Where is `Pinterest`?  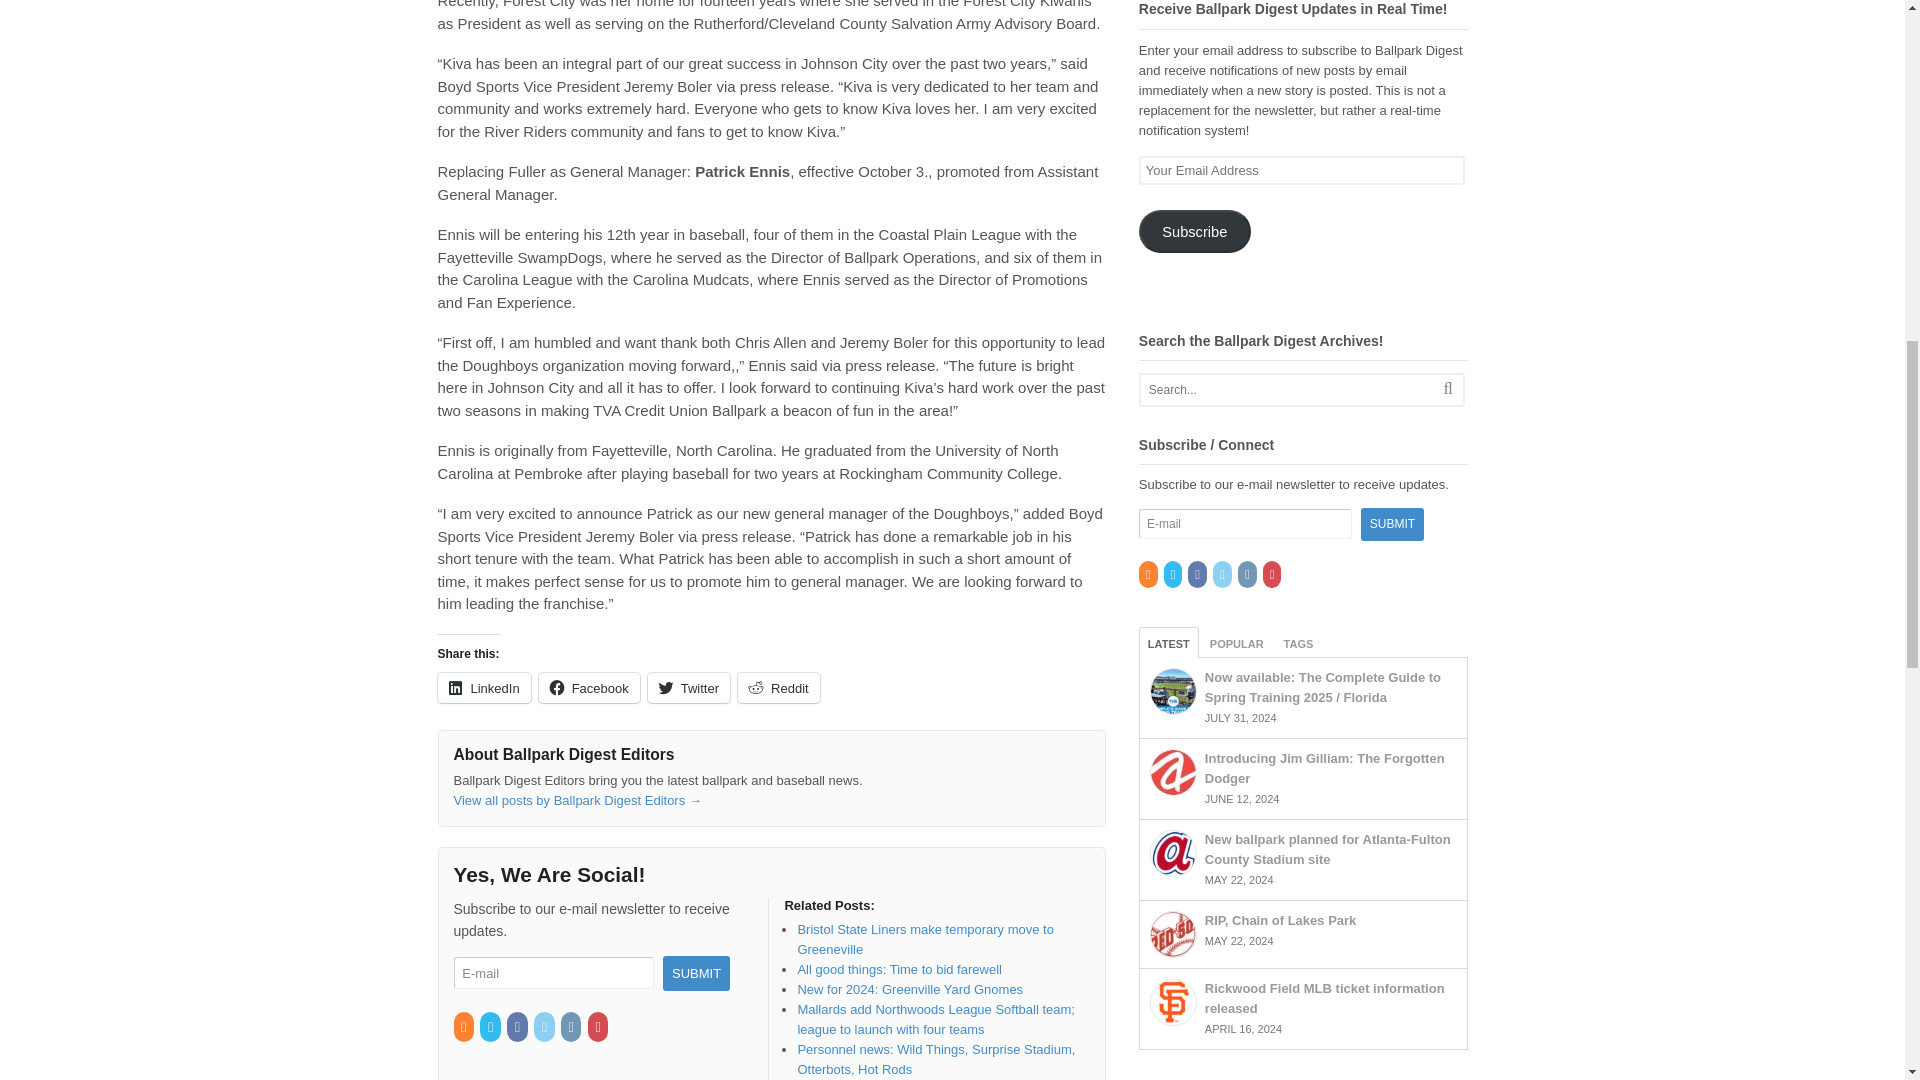
Pinterest is located at coordinates (598, 1026).